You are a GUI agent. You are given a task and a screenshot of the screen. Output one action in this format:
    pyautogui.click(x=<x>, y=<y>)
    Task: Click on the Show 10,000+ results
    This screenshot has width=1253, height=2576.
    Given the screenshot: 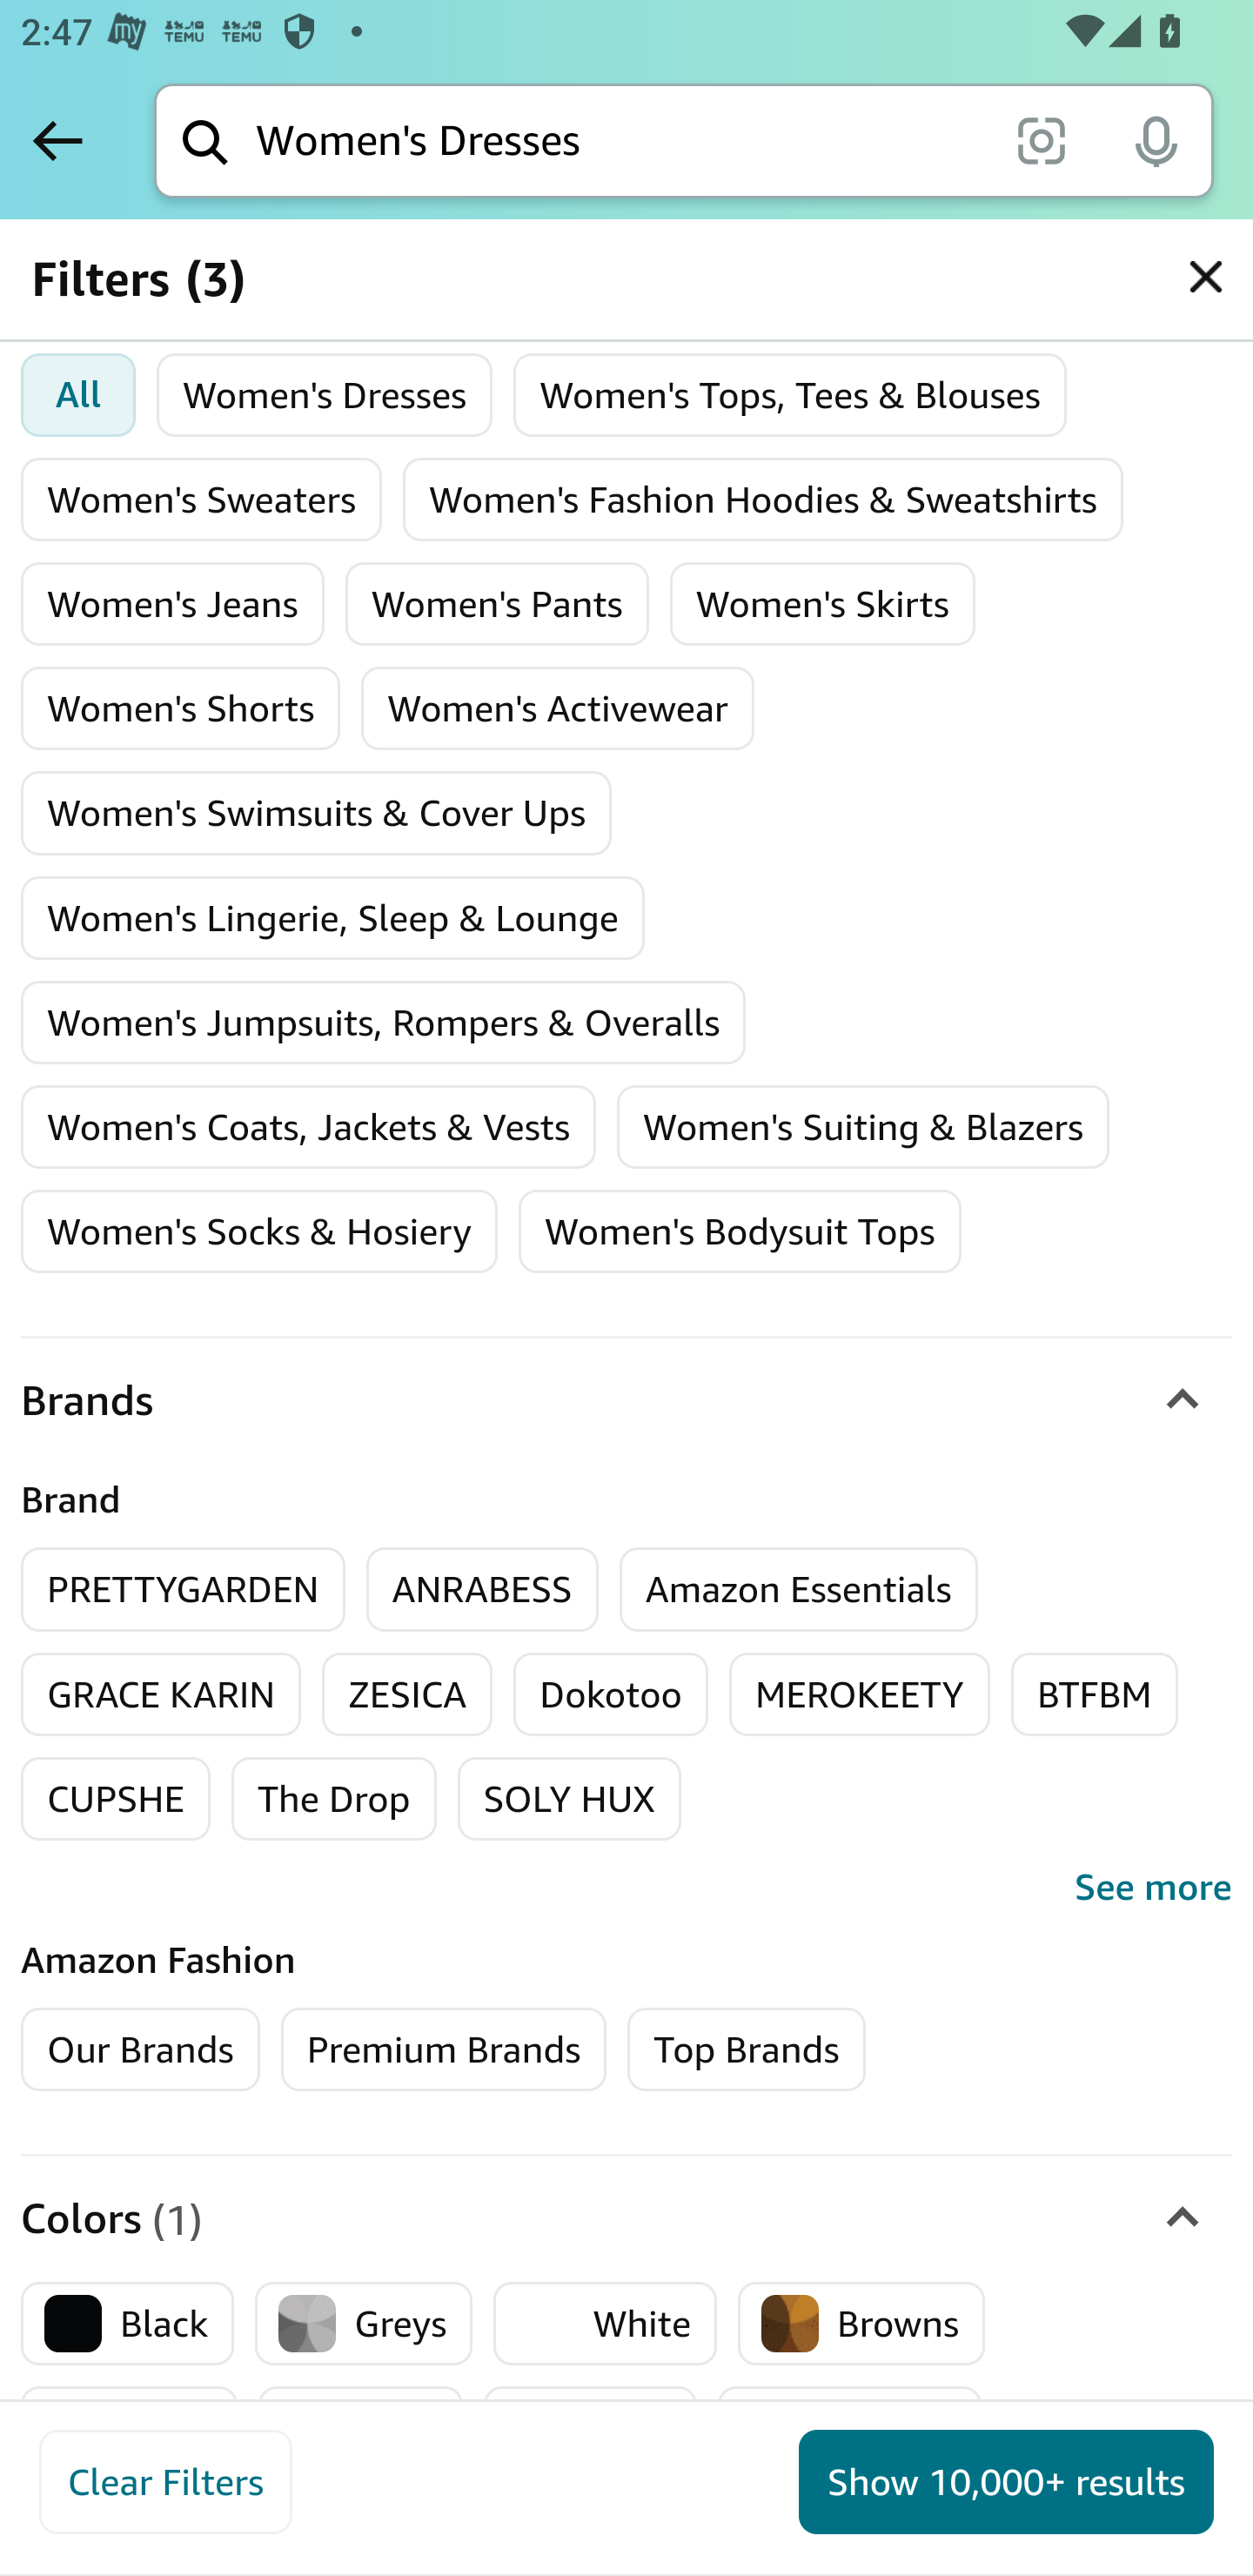 What is the action you would take?
    pyautogui.click(x=1006, y=2482)
    